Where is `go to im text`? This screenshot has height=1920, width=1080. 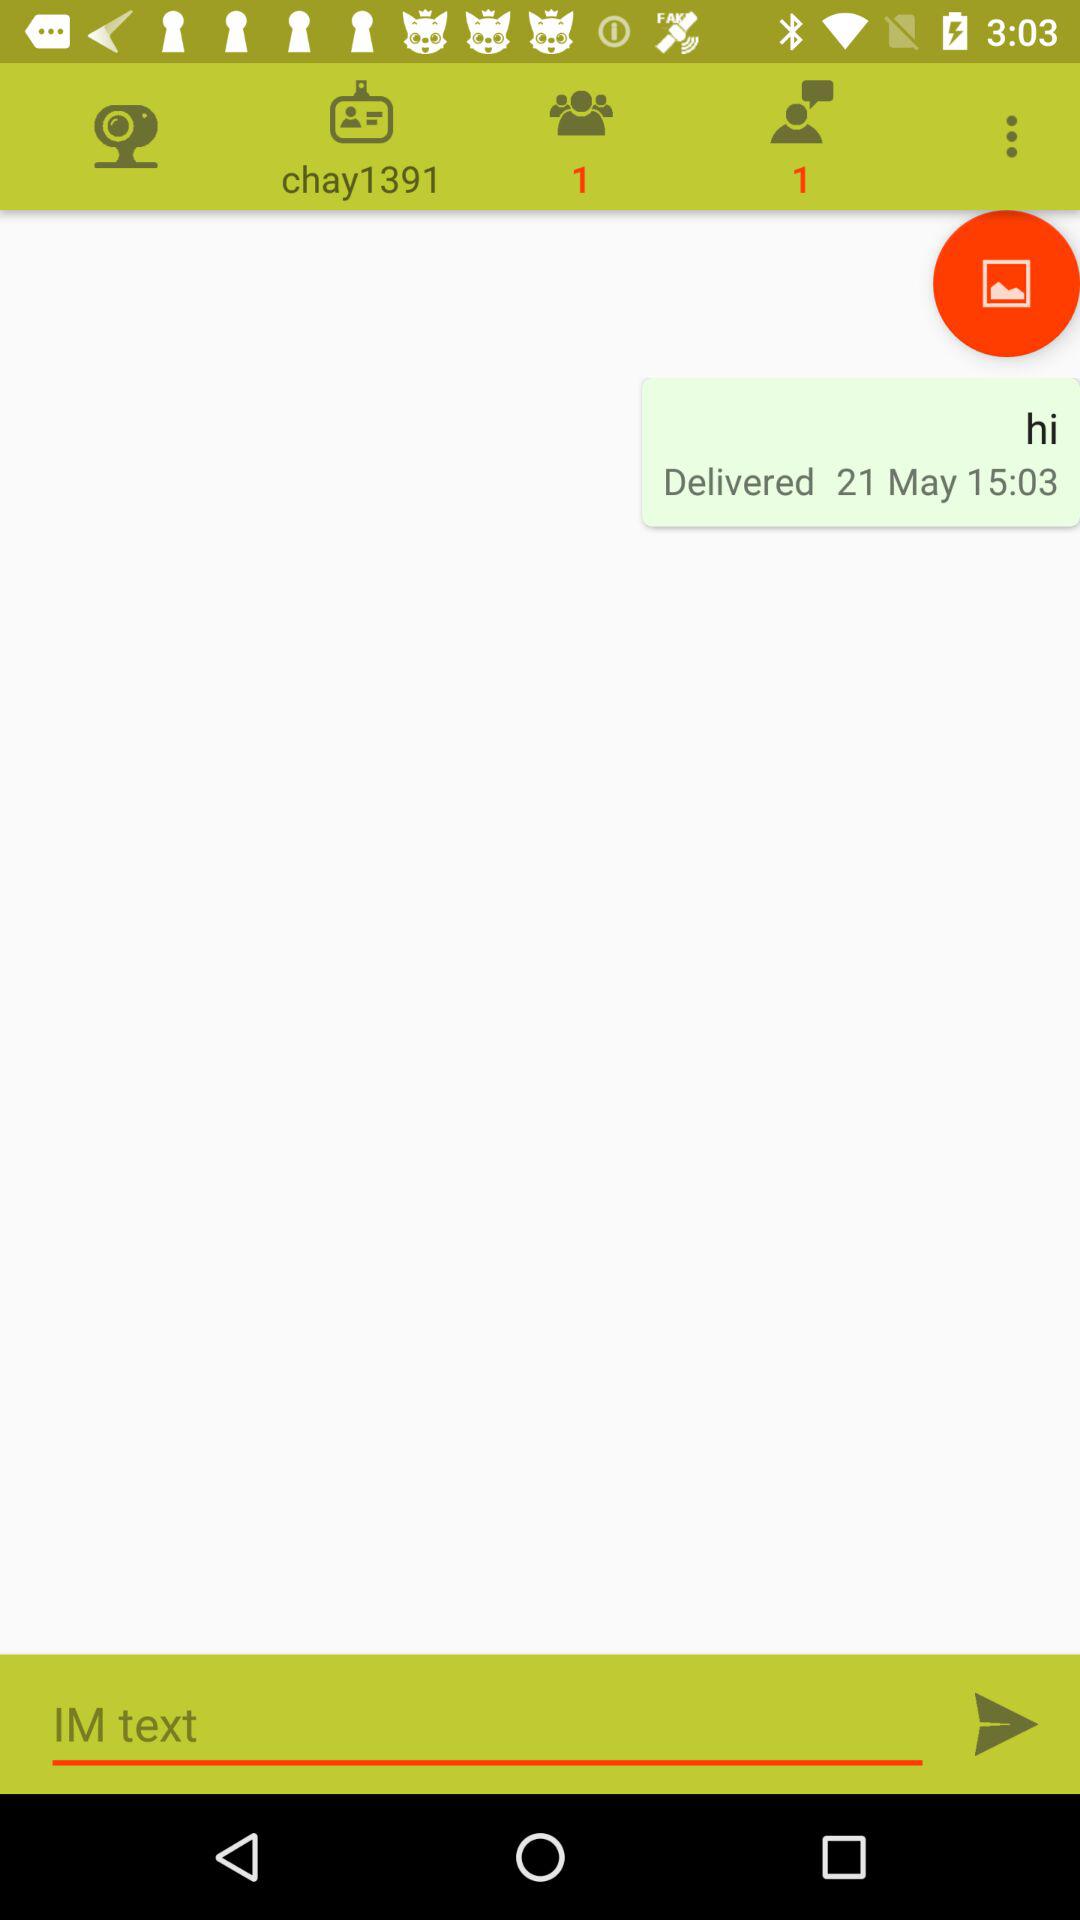
go to im text is located at coordinates (1006, 1724).